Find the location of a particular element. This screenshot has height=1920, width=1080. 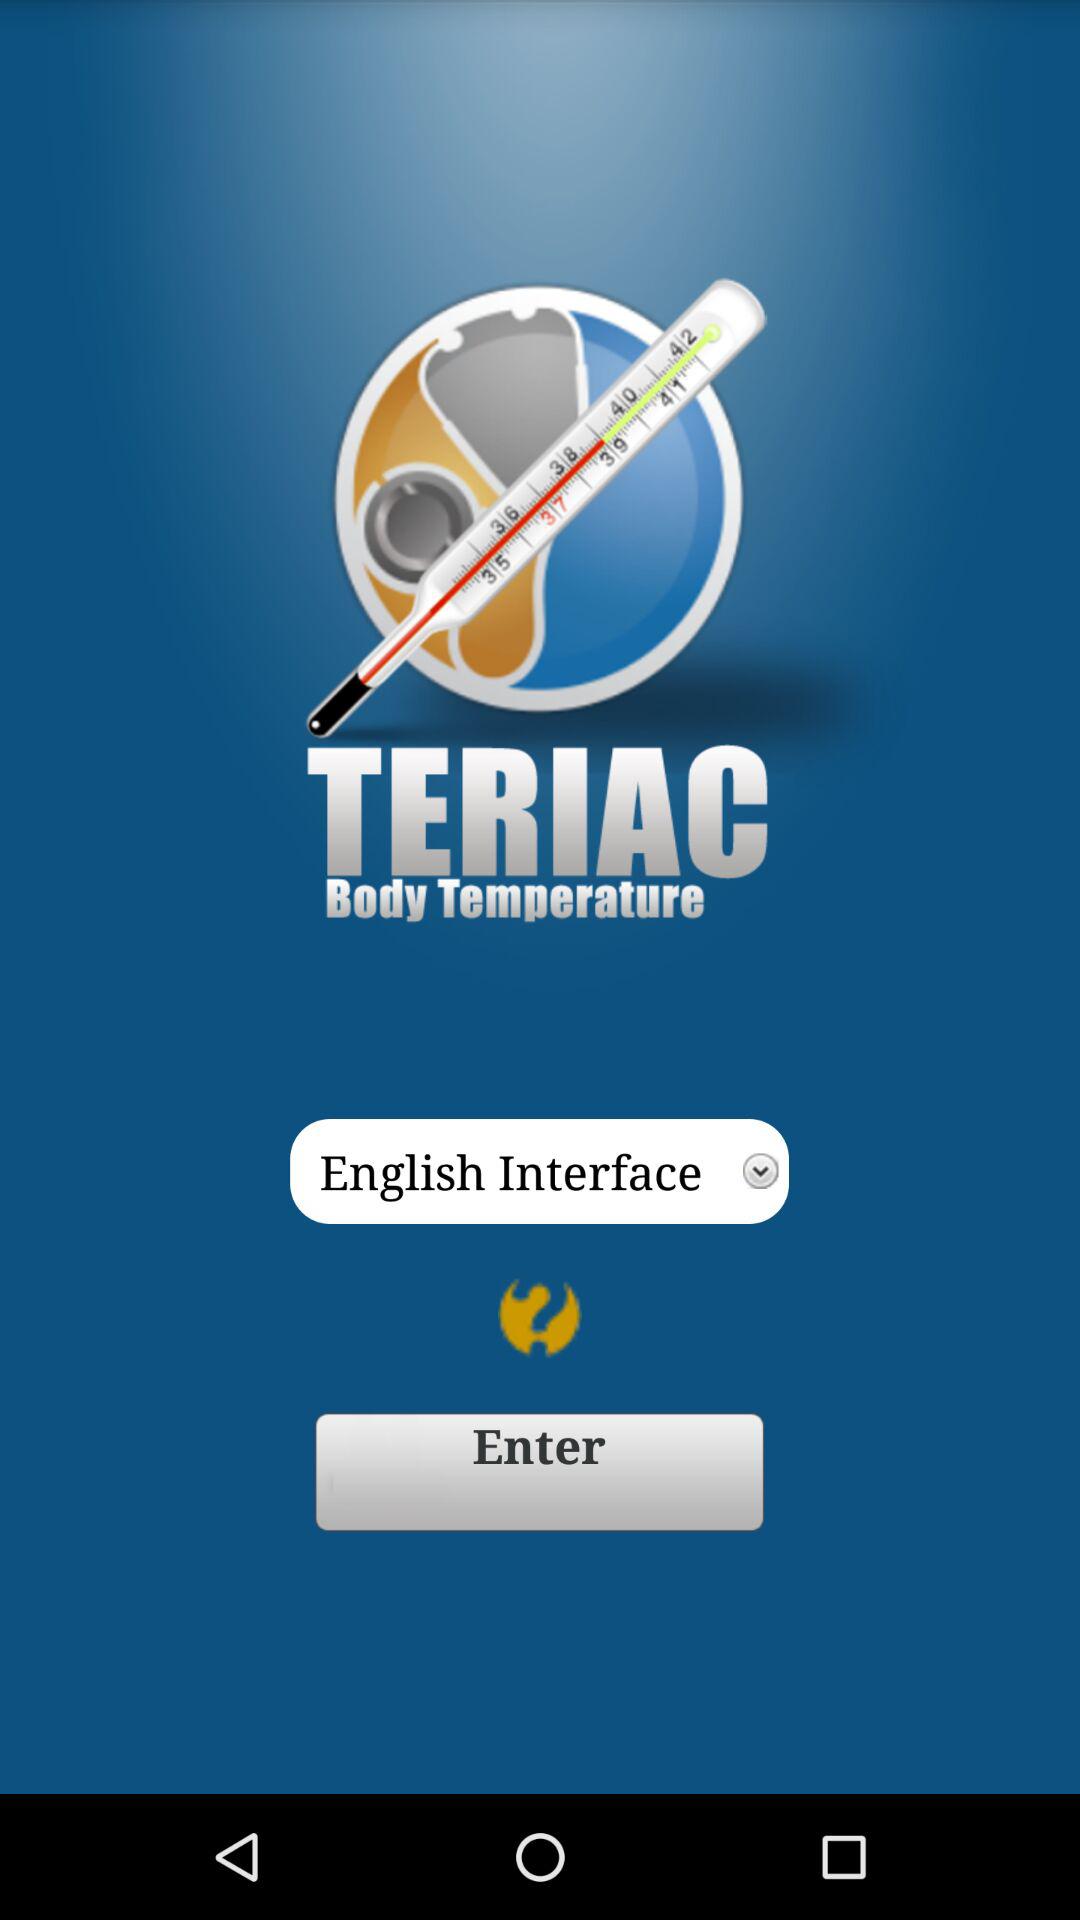

get started is located at coordinates (540, 1472).